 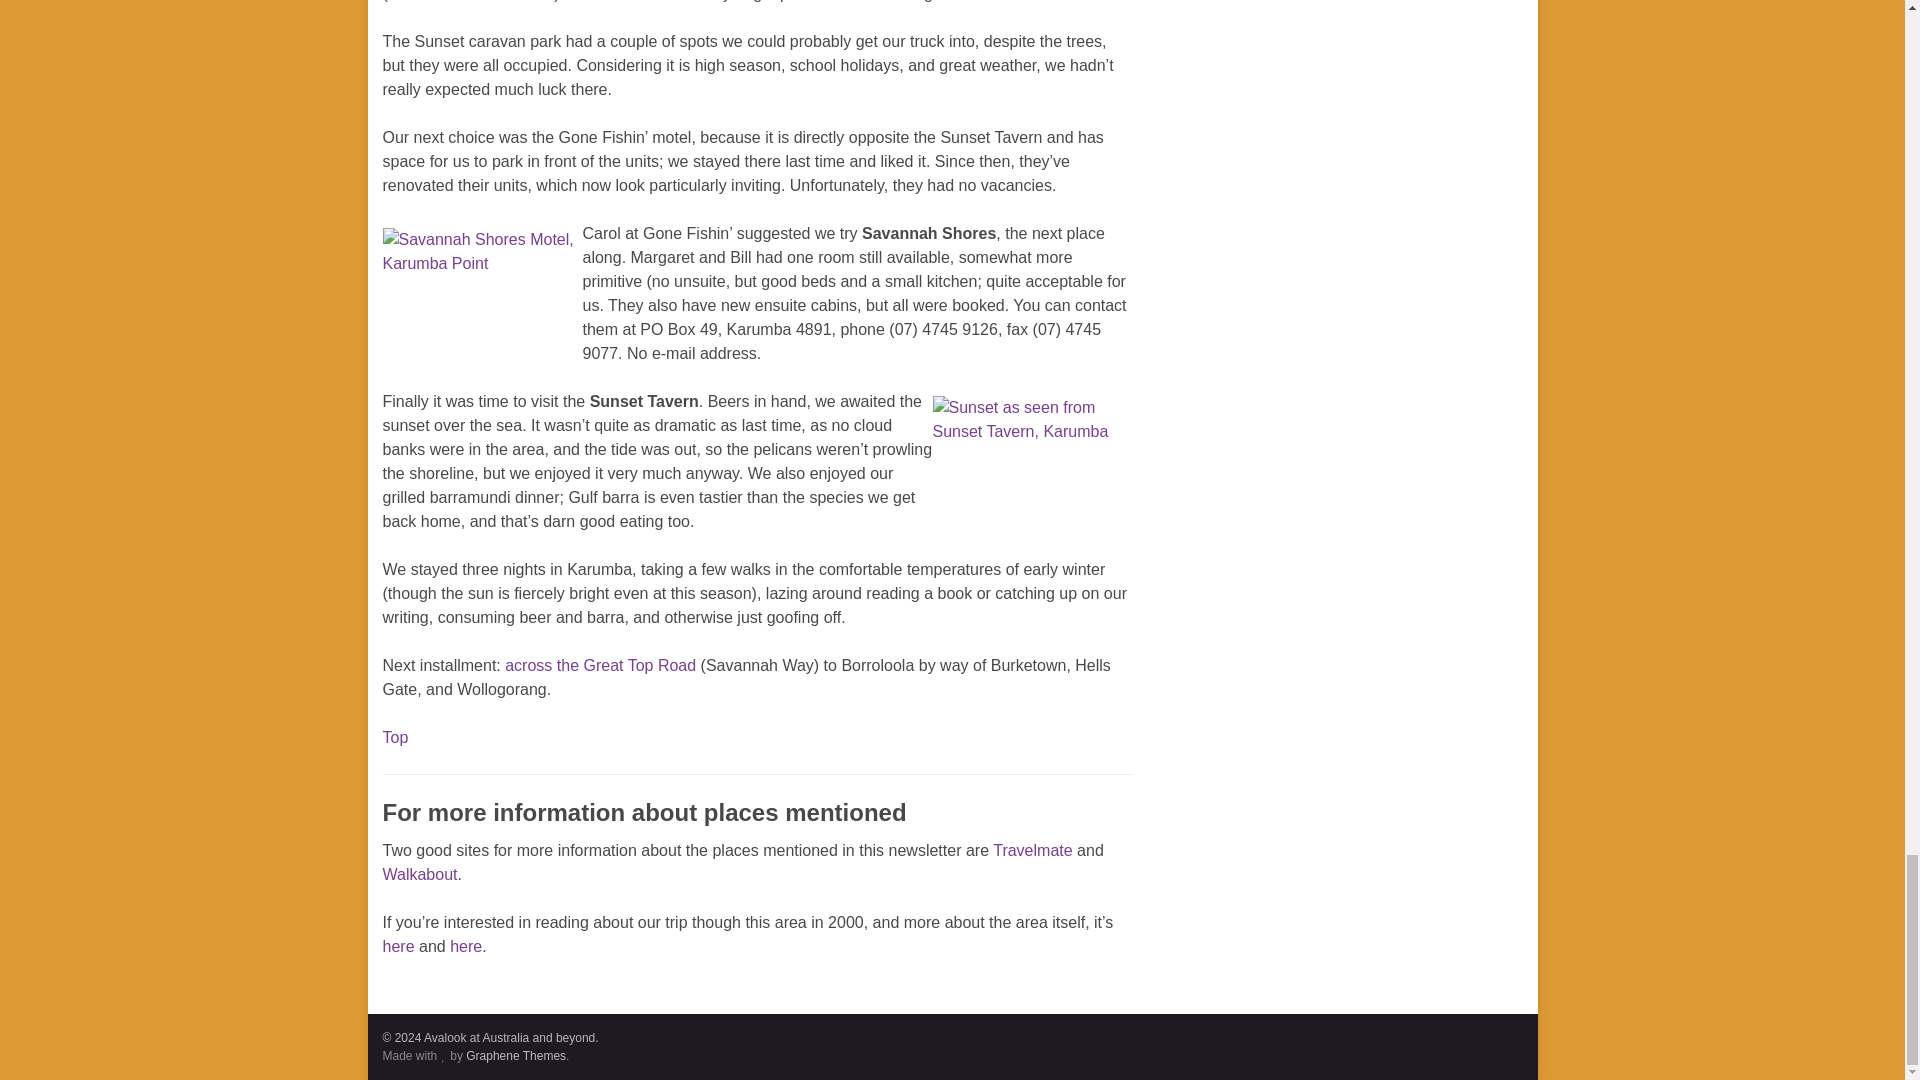 What do you see at coordinates (465, 946) in the screenshot?
I see `here` at bounding box center [465, 946].